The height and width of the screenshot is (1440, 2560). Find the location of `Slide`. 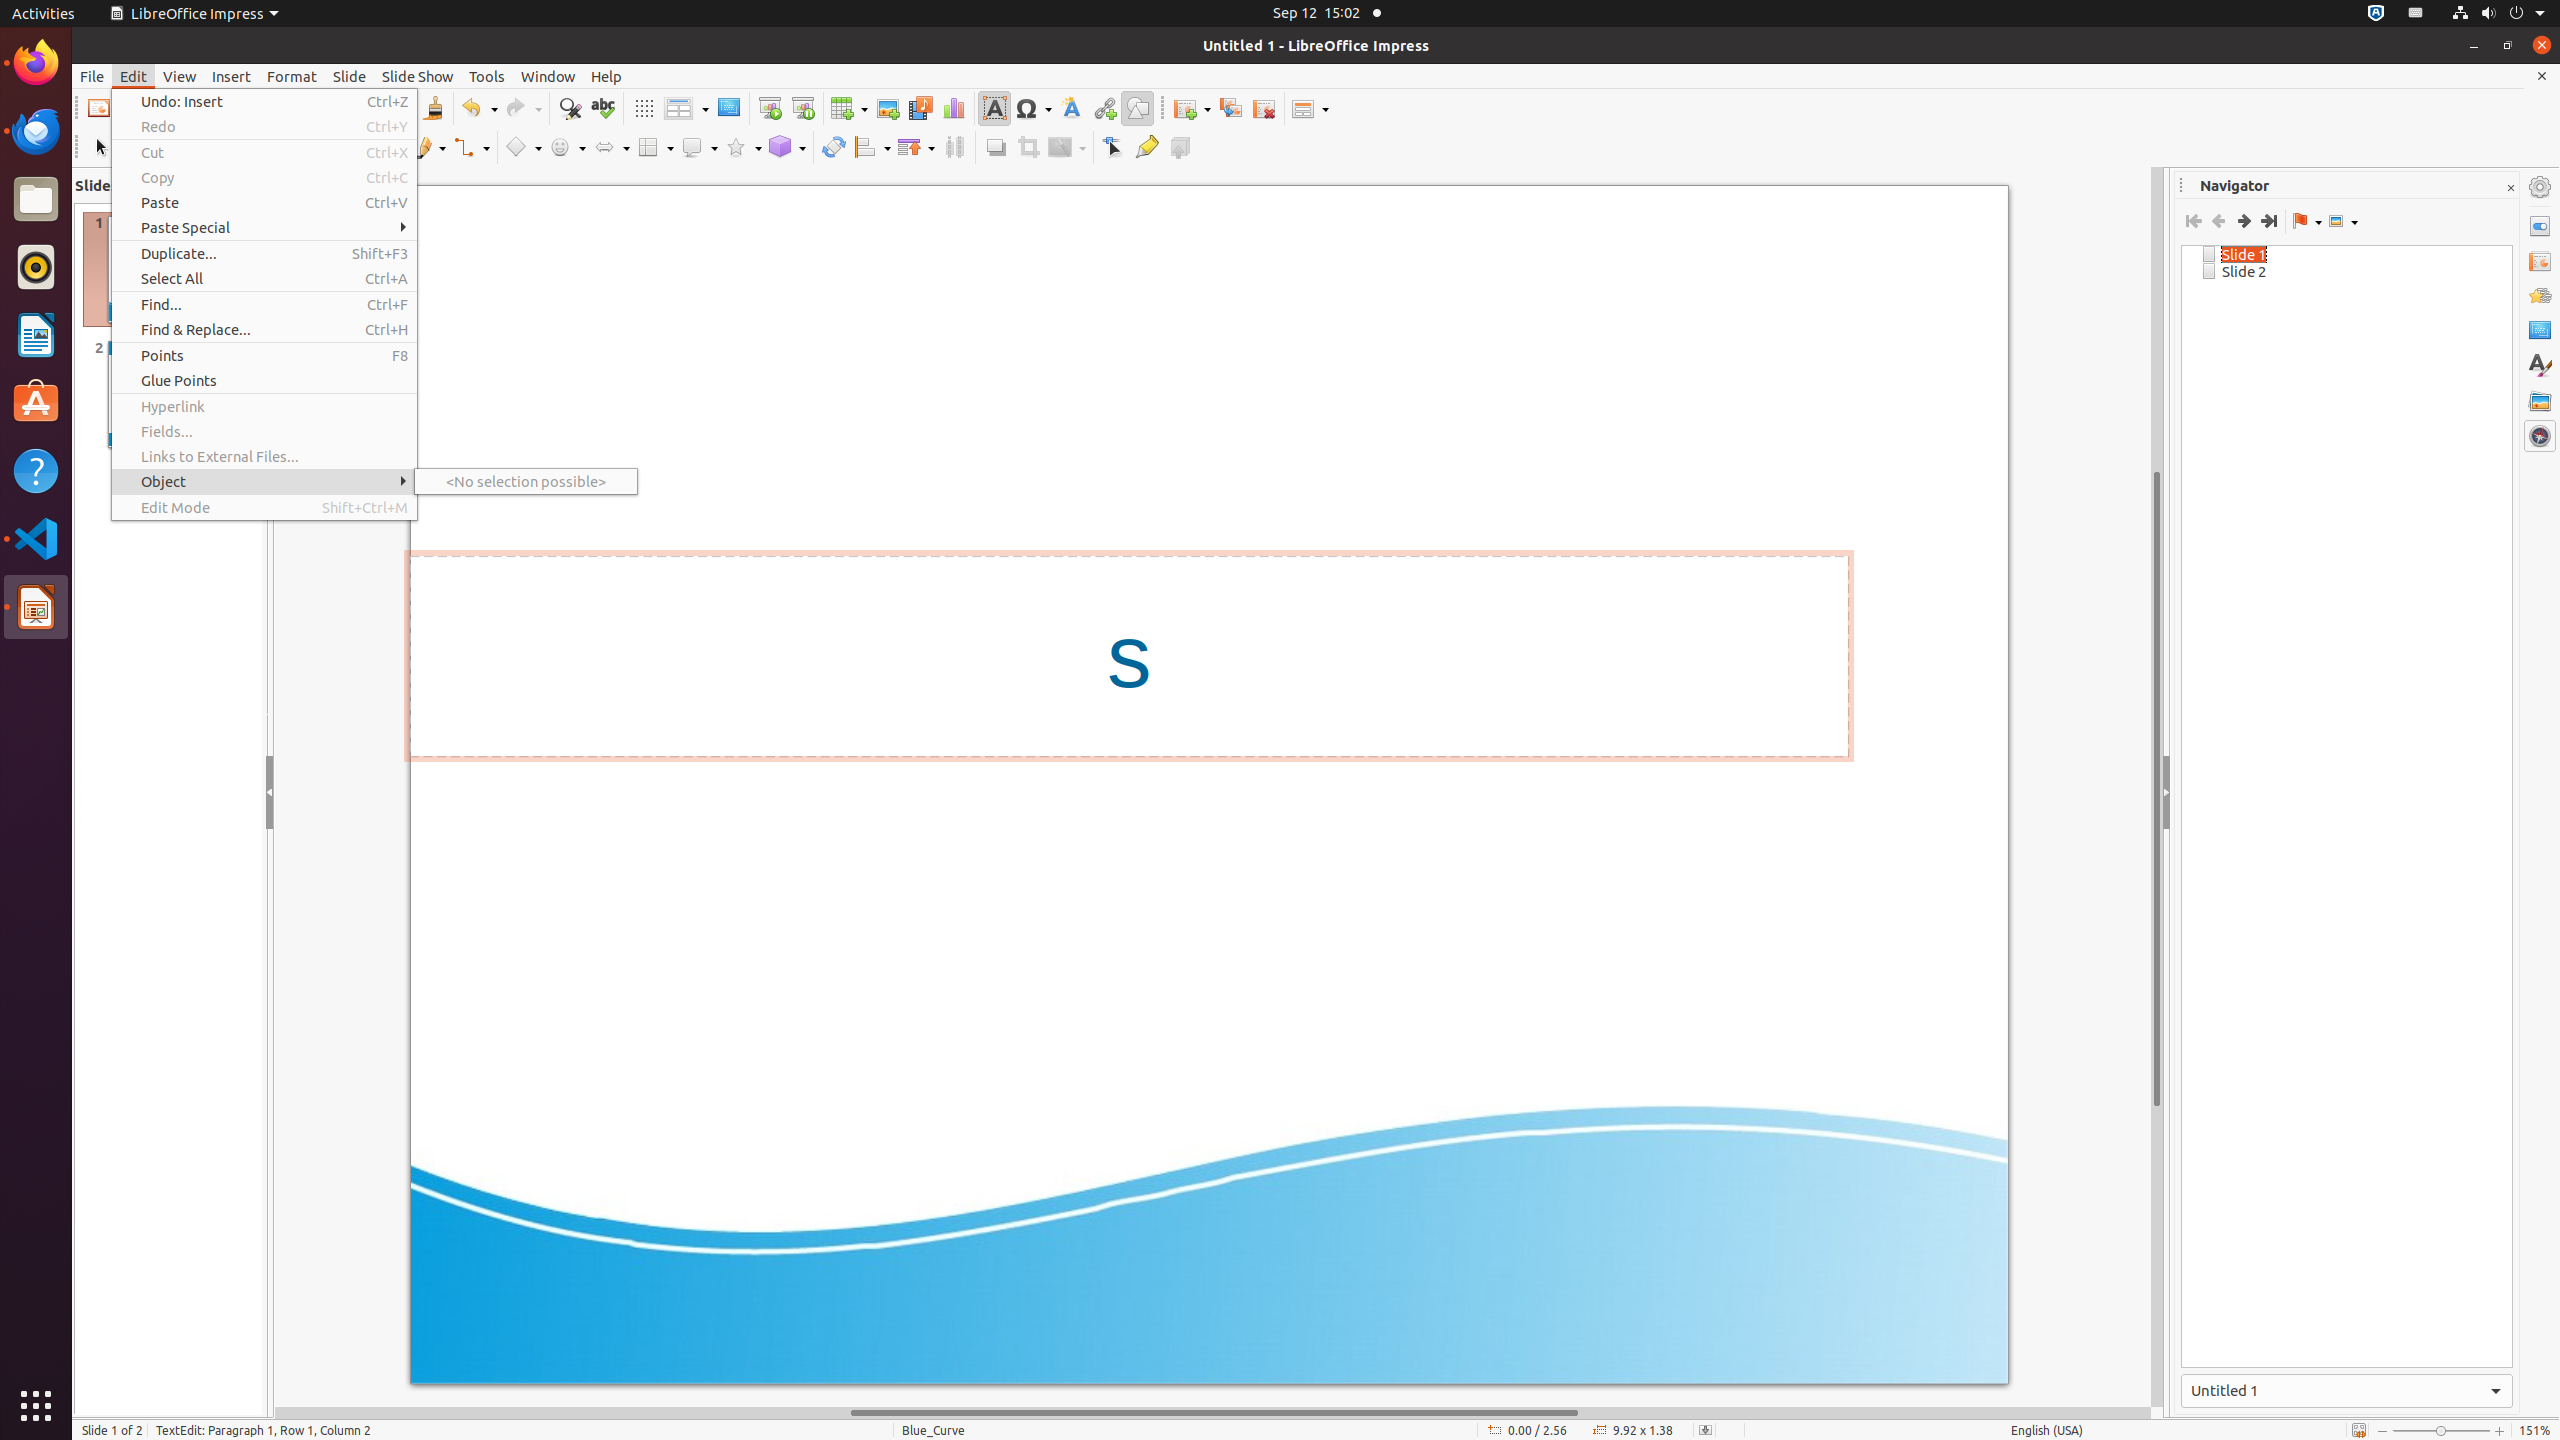

Slide is located at coordinates (350, 76).